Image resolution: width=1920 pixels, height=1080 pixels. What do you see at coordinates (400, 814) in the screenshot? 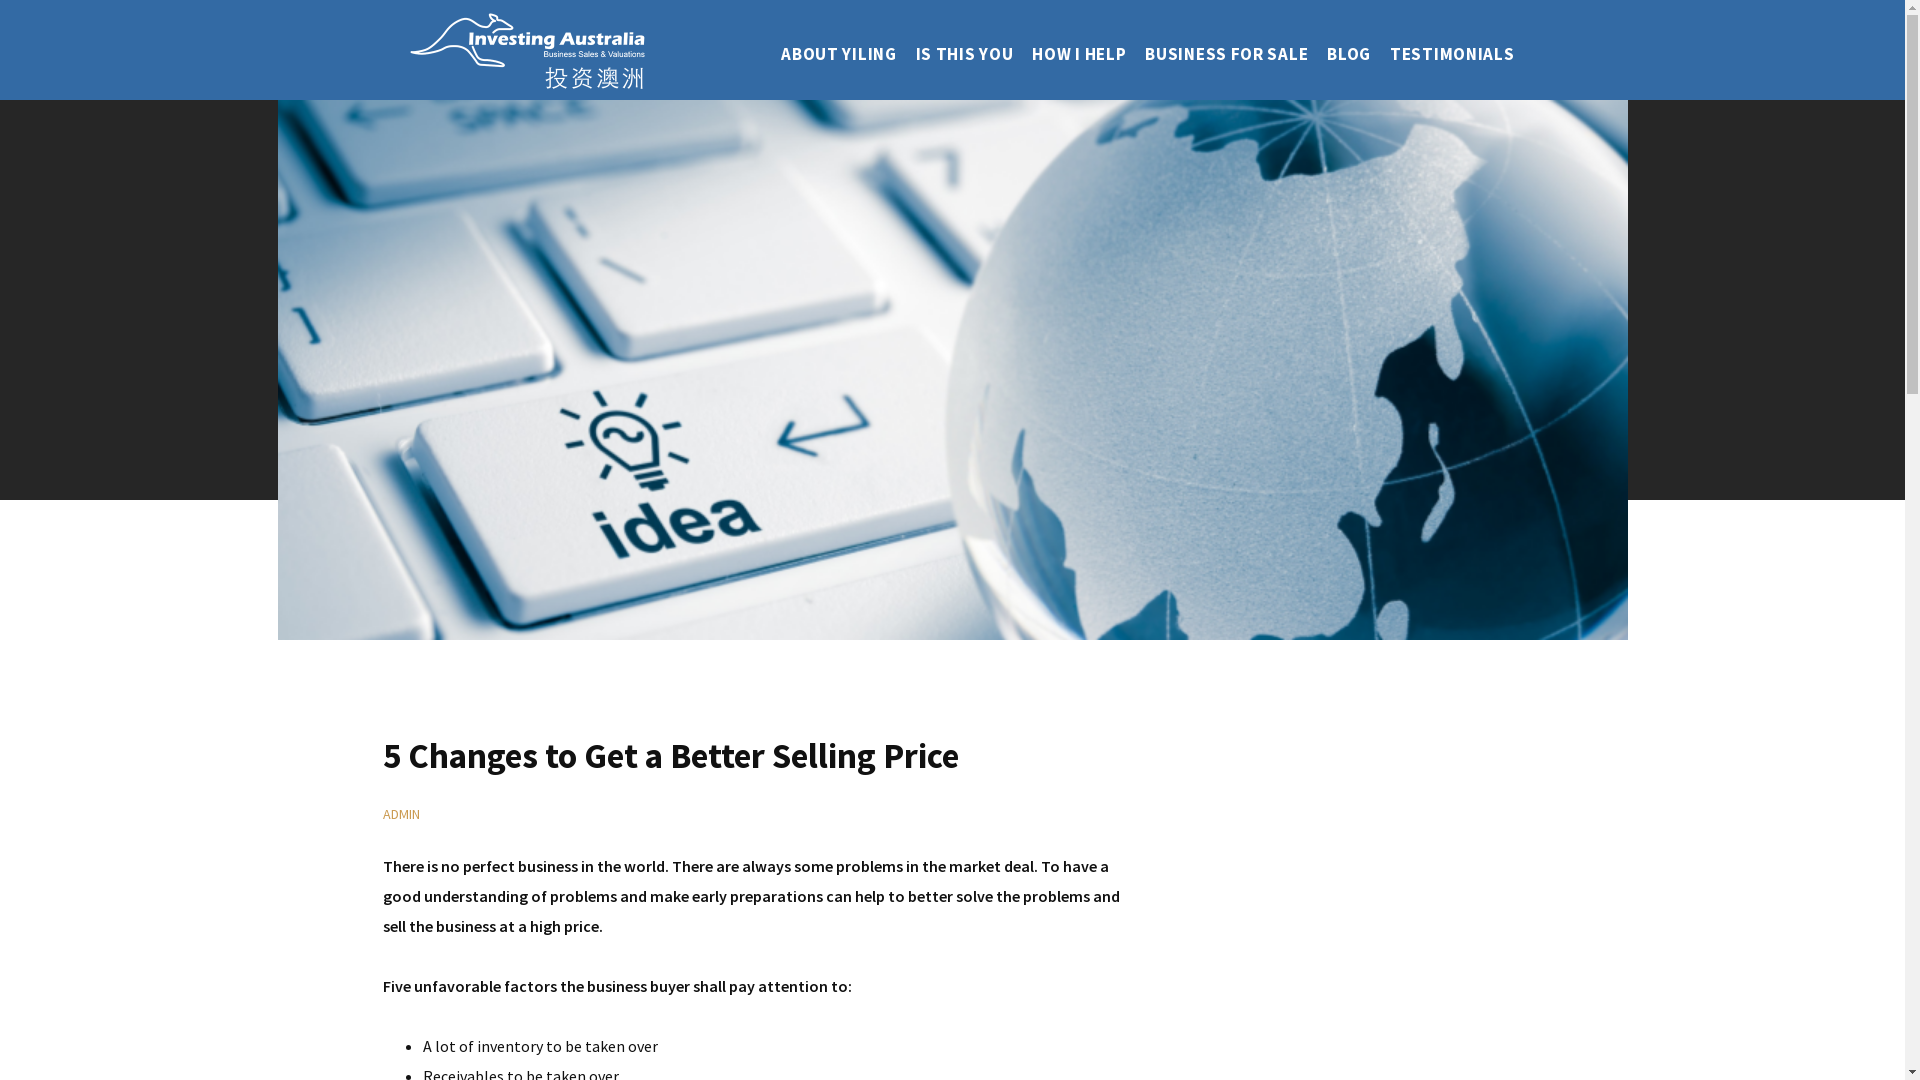
I see `ADMIN` at bounding box center [400, 814].